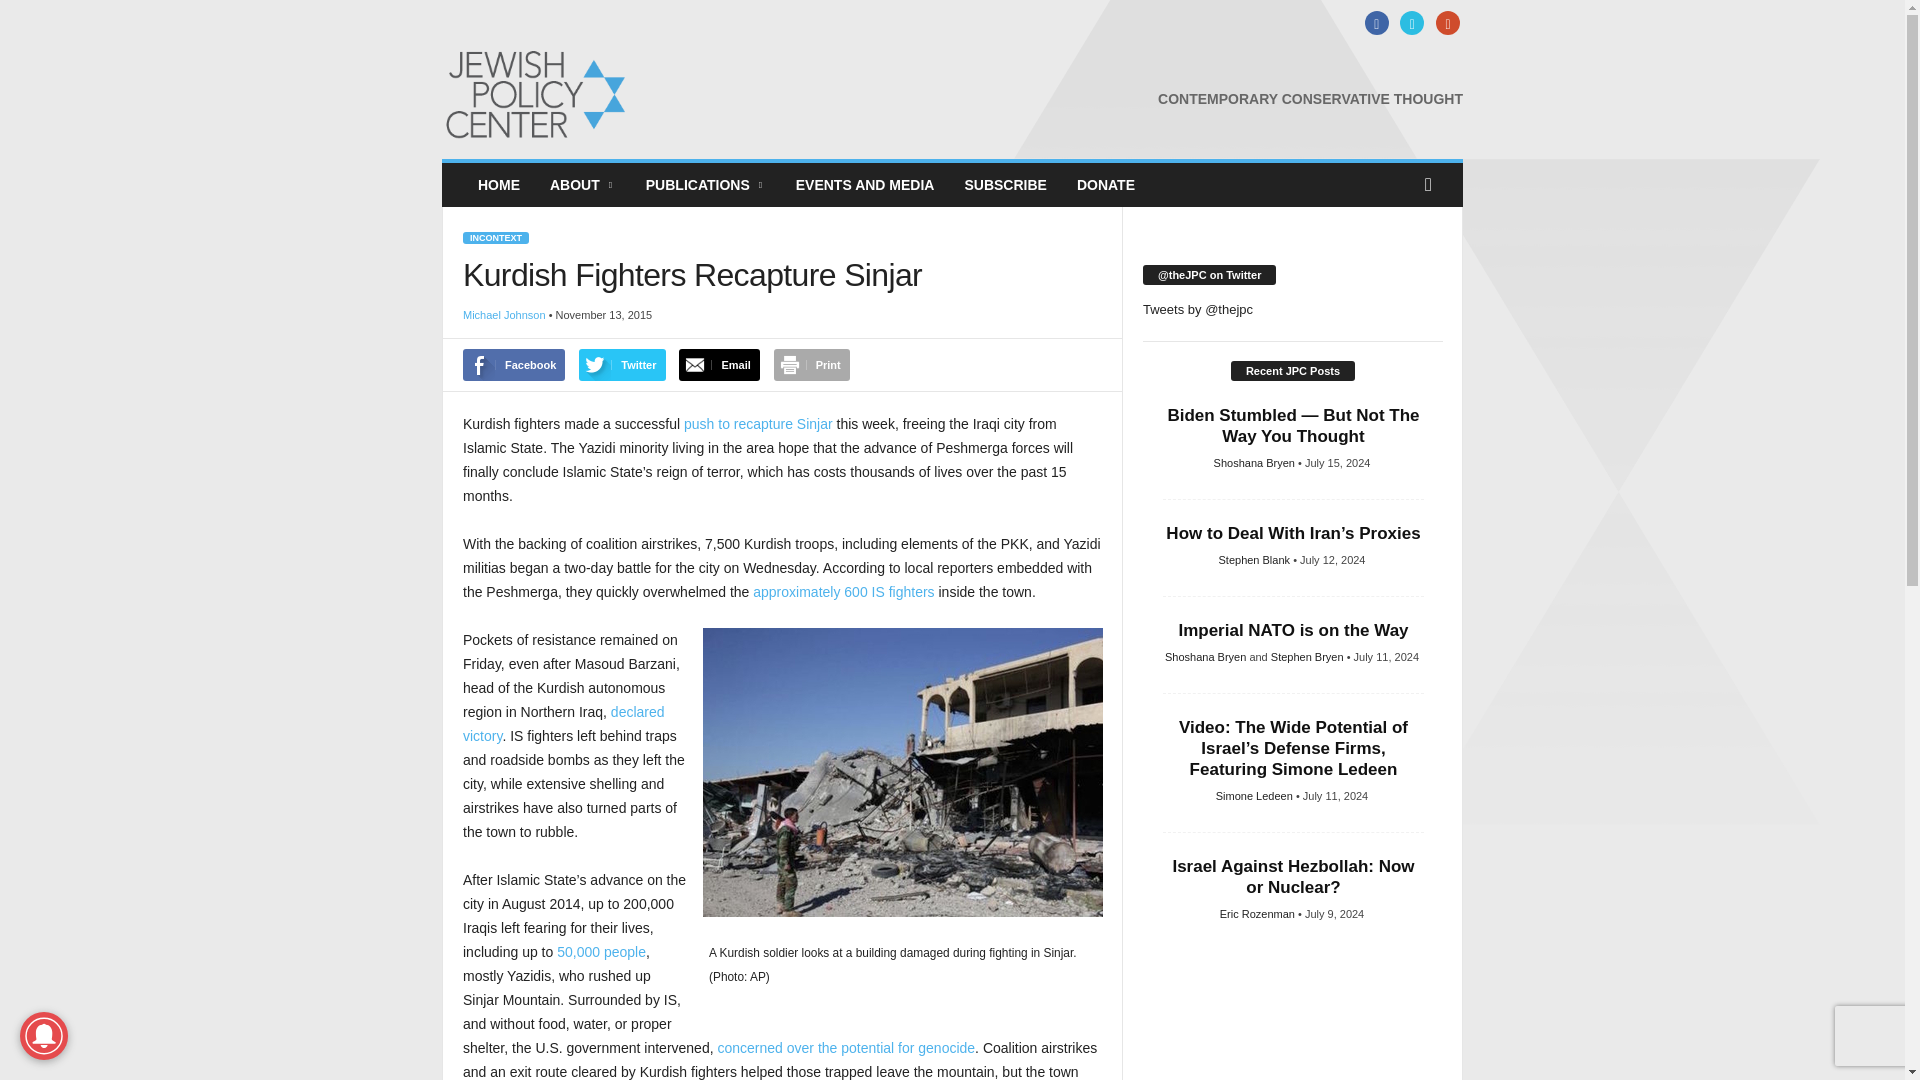 The image size is (1920, 1080). I want to click on Jewish Policy Center, so click(578, 94).